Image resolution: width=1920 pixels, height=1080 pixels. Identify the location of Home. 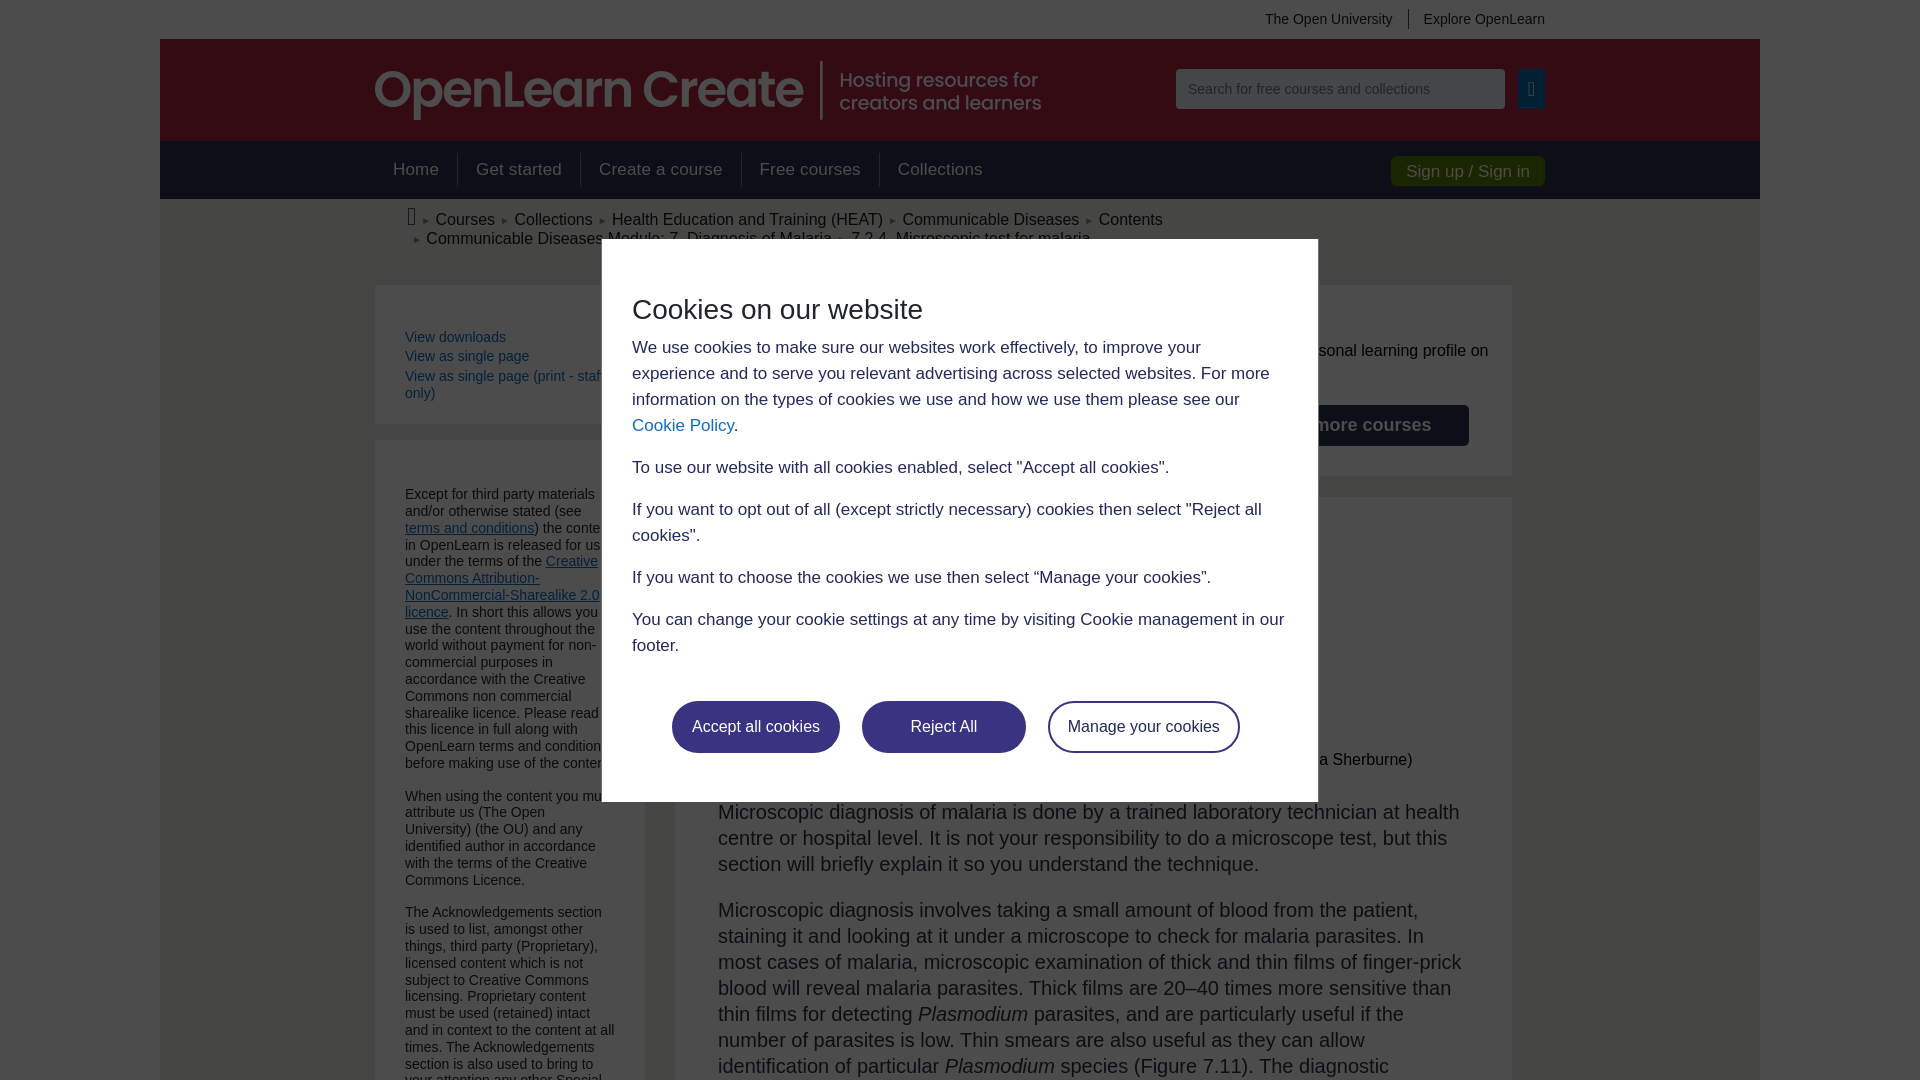
(415, 170).